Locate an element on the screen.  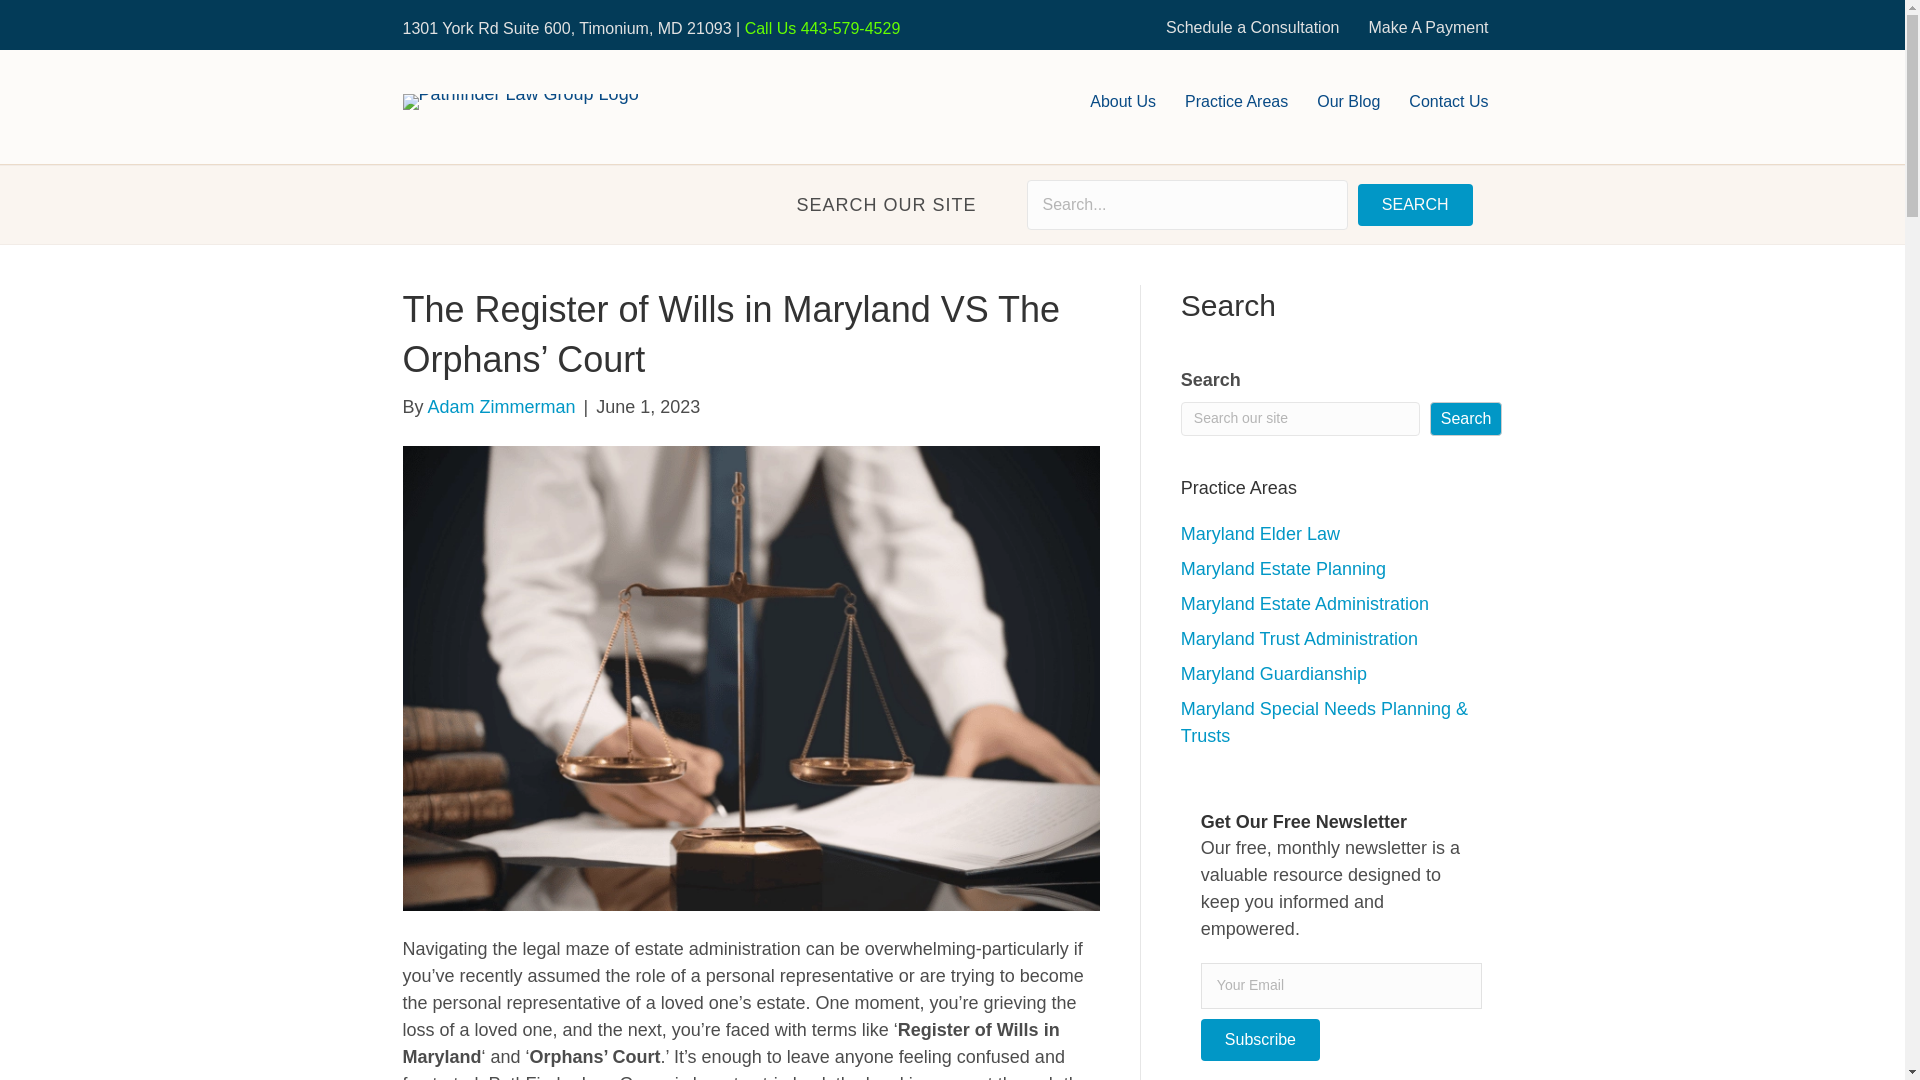
Our Blog is located at coordinates (1348, 102).